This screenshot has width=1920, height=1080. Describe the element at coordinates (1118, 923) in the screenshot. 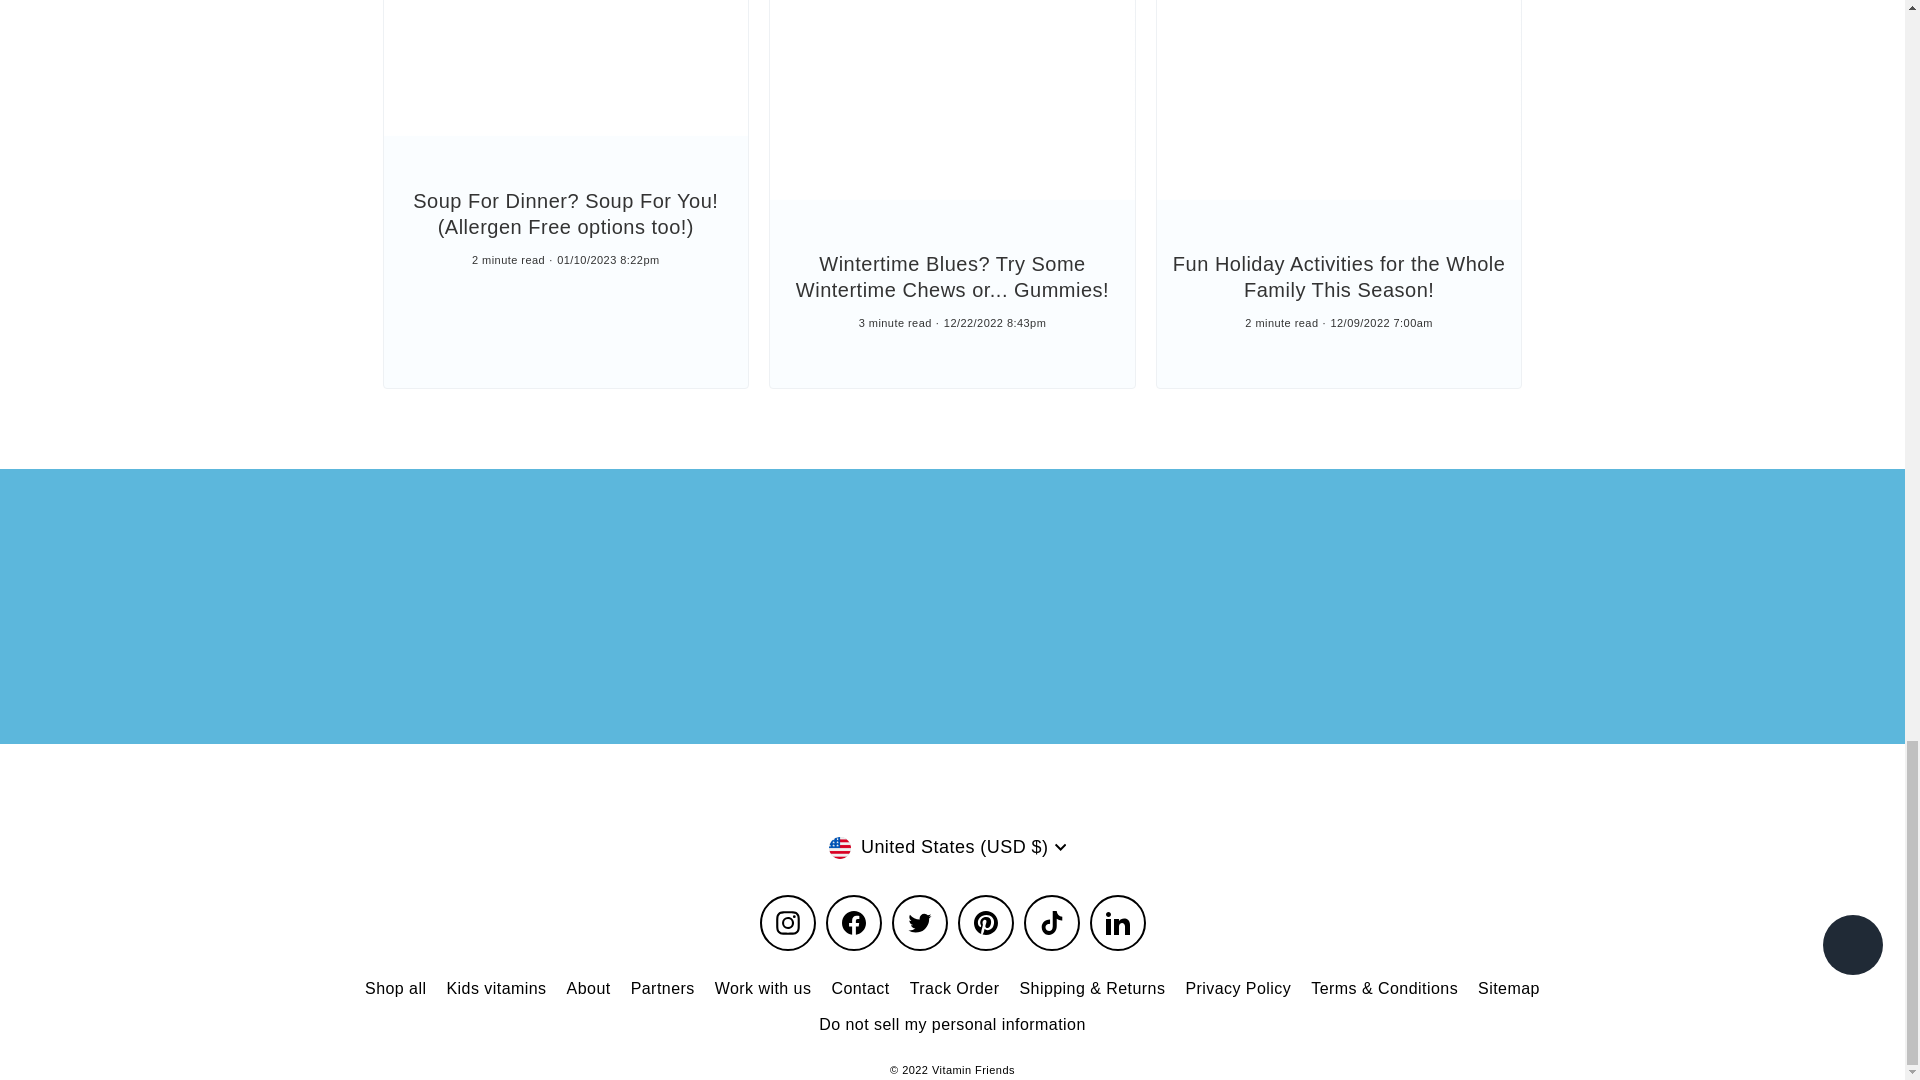

I see `Vitamin Friends on LinkedIn` at that location.